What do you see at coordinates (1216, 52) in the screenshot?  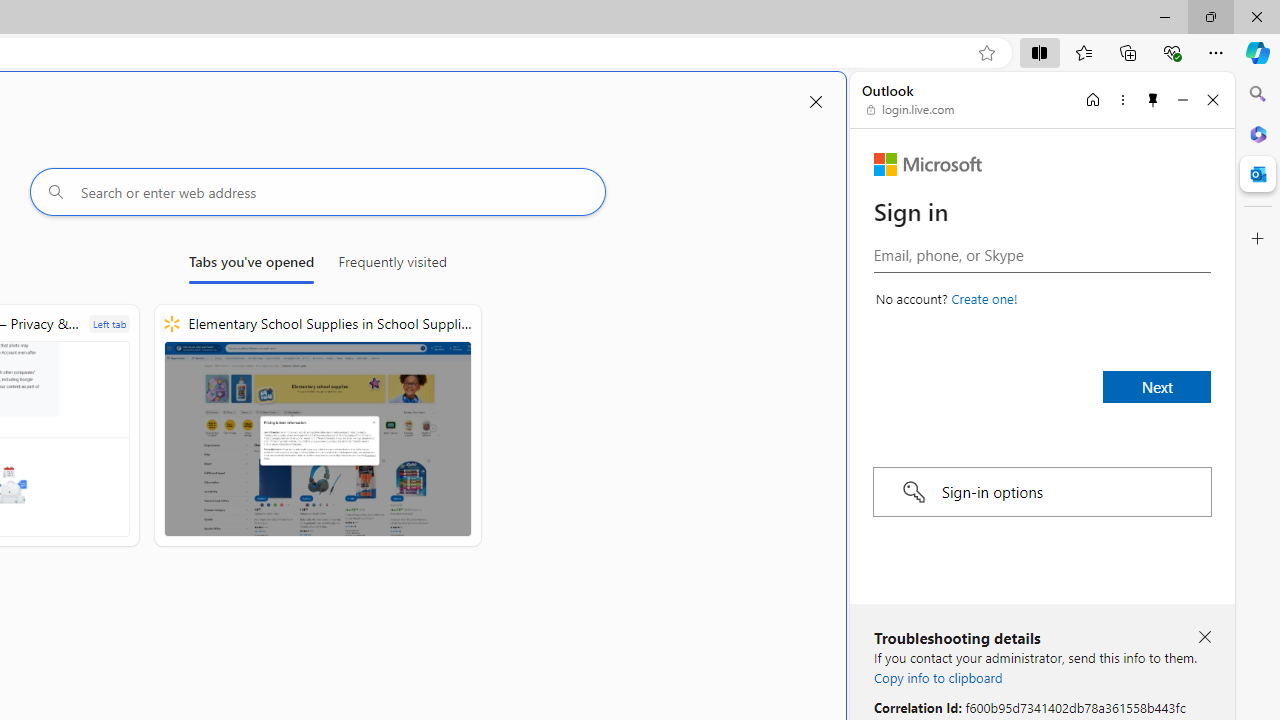 I see `Settings and more (Alt+F)` at bounding box center [1216, 52].